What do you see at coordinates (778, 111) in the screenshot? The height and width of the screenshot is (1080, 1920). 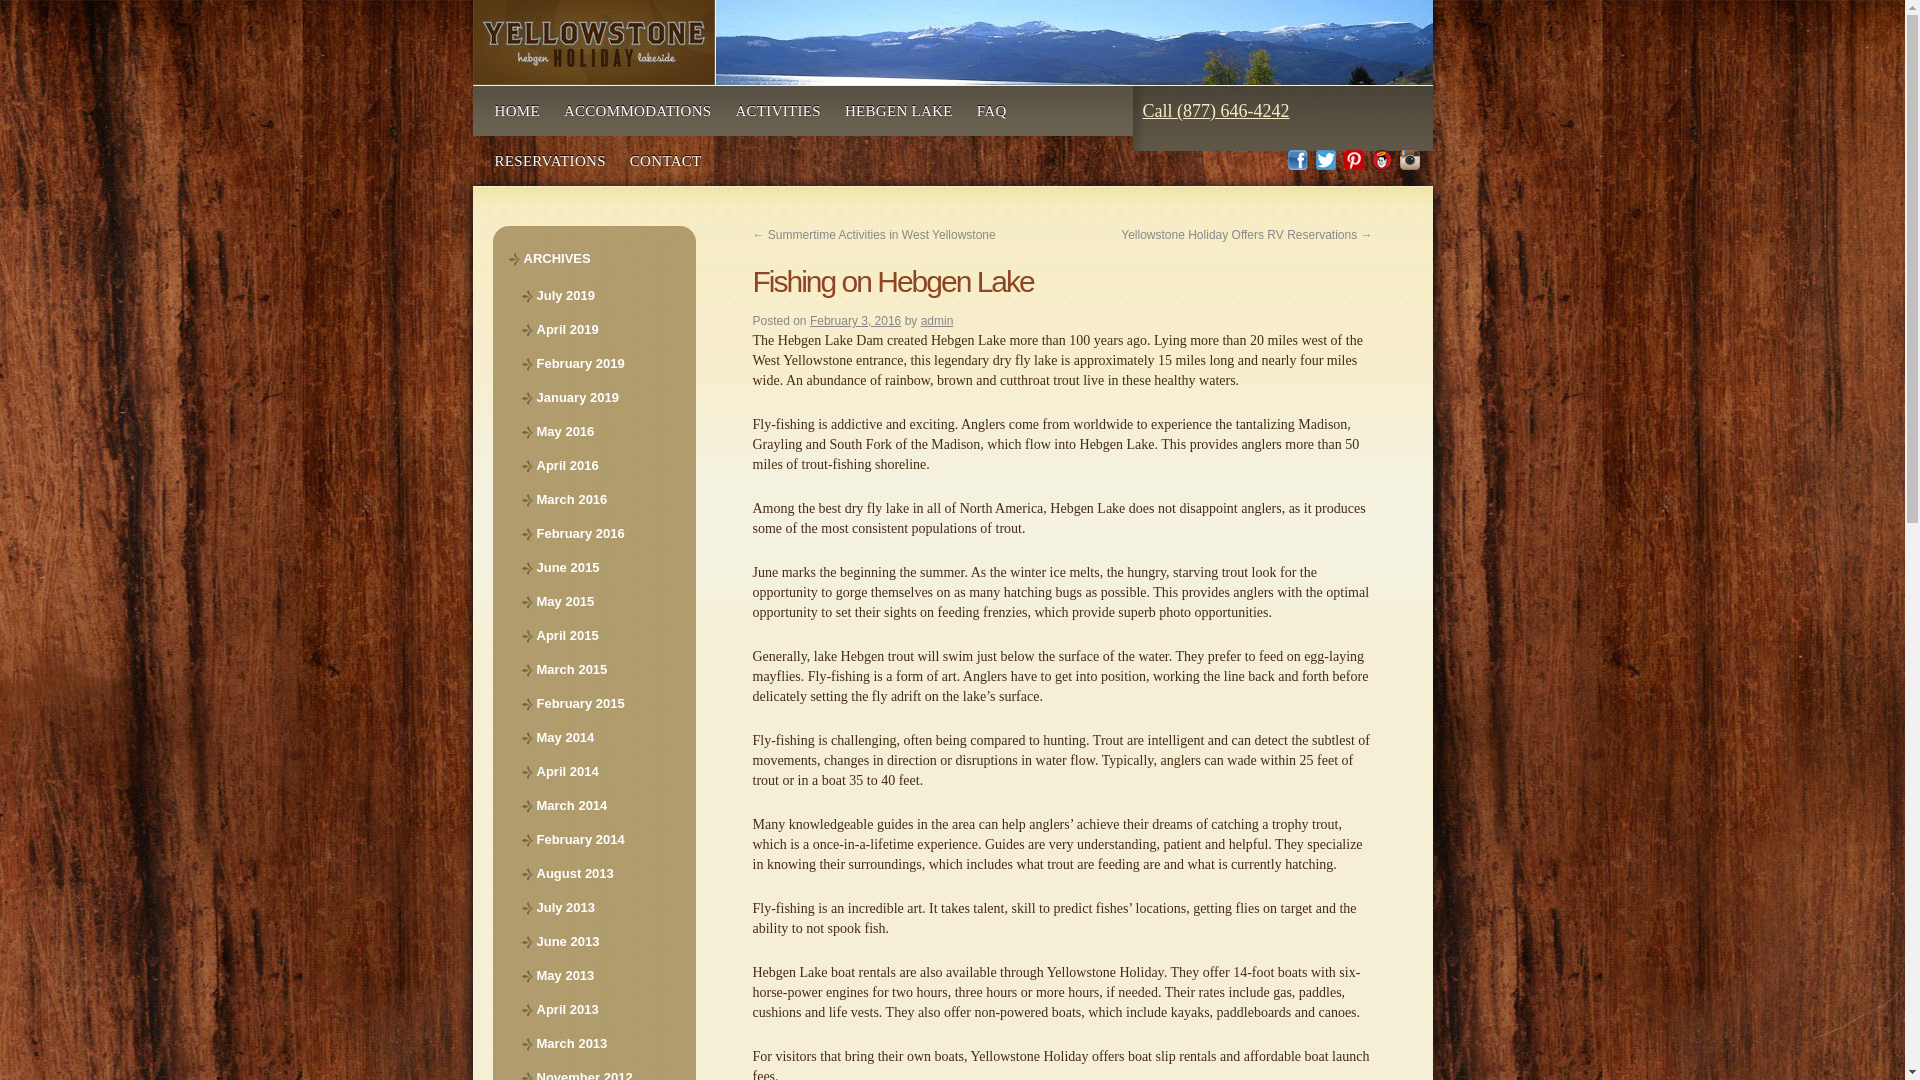 I see `ACTIVITIES` at bounding box center [778, 111].